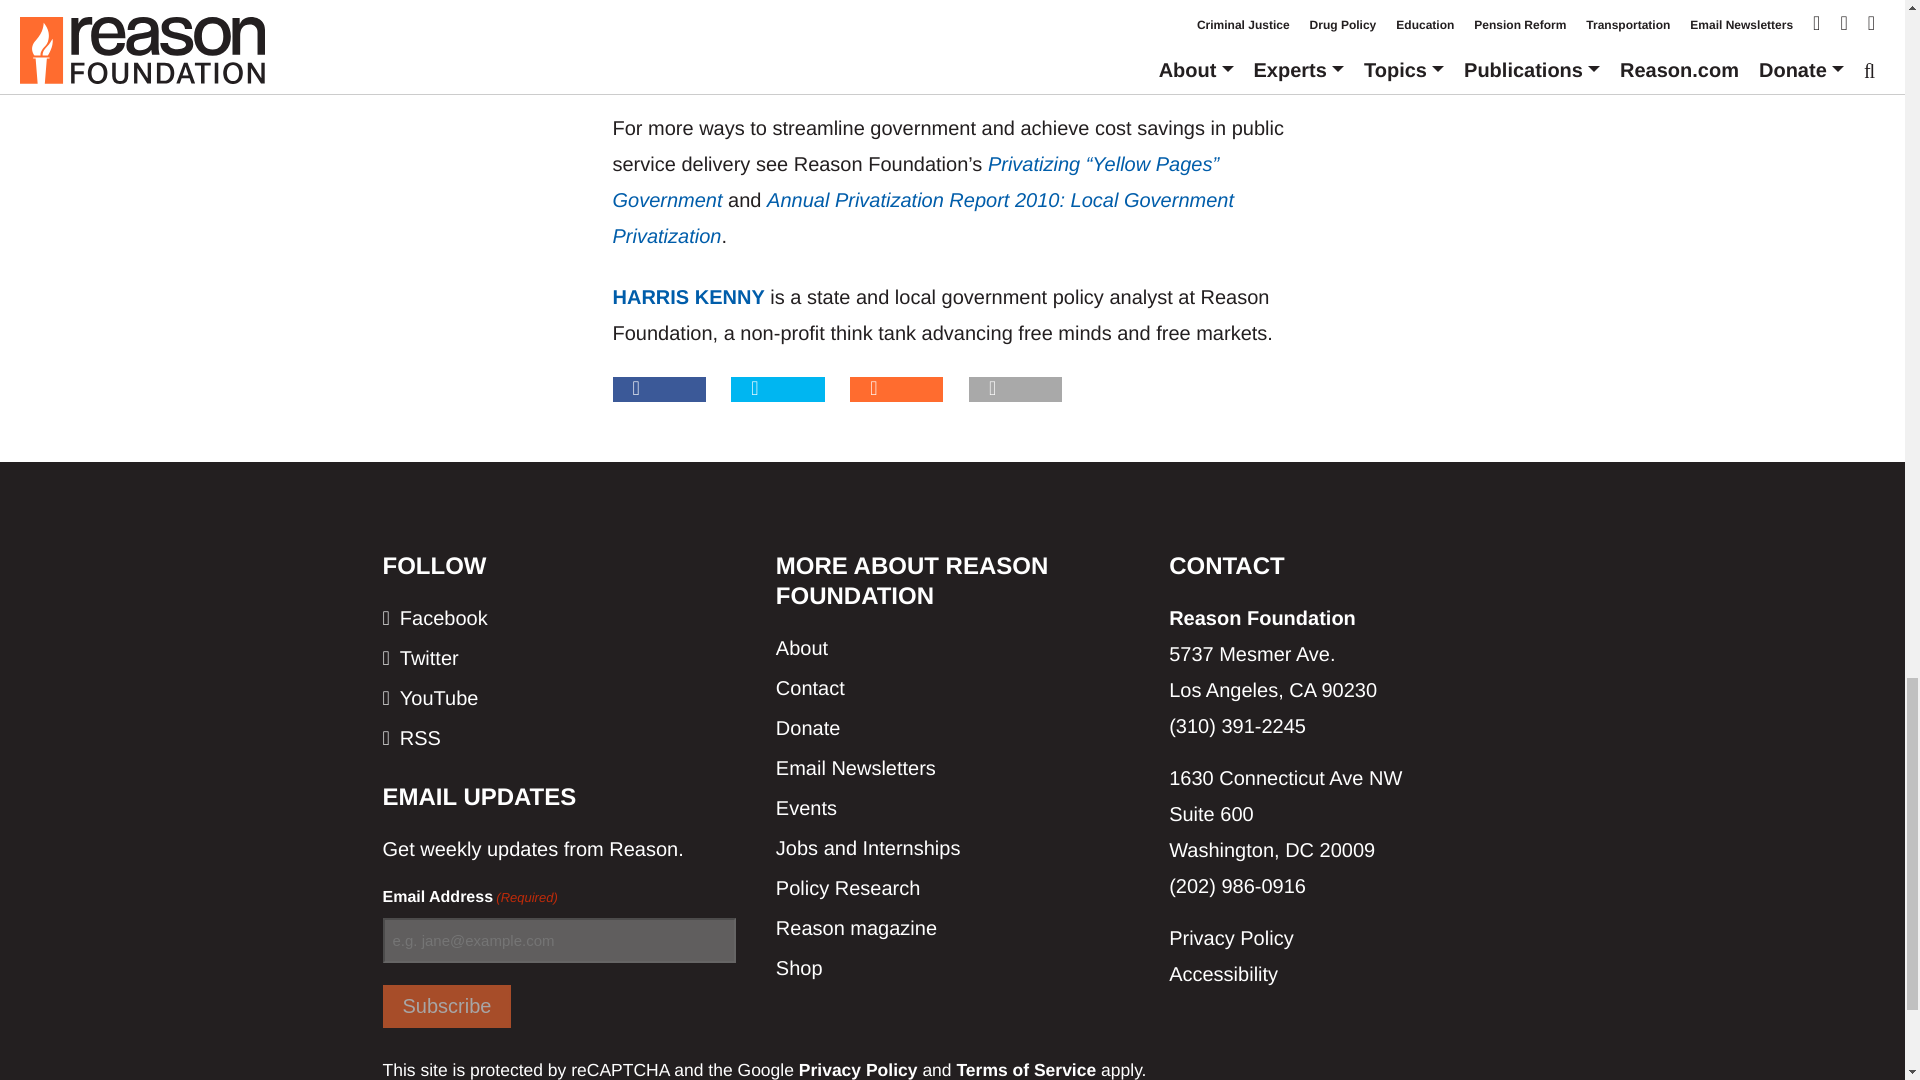 The width and height of the screenshot is (1920, 1080). I want to click on Subscribe, so click(446, 1006).